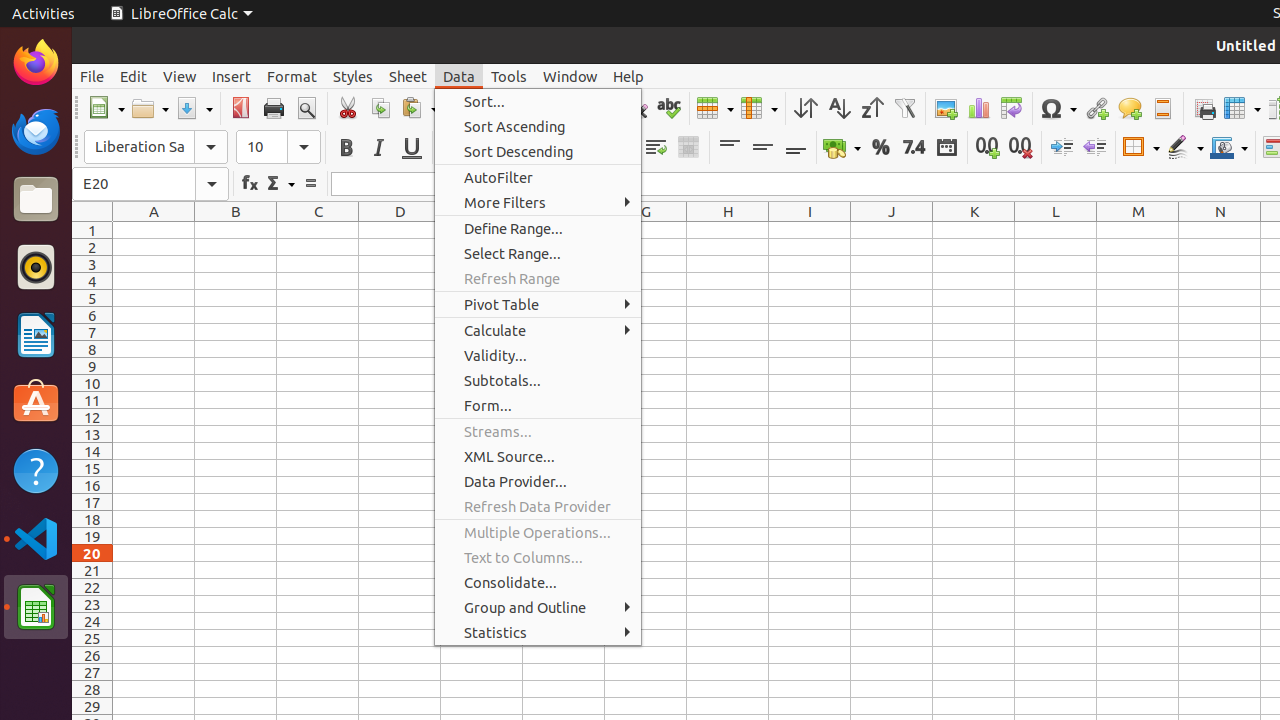  I want to click on File, so click(92, 76).